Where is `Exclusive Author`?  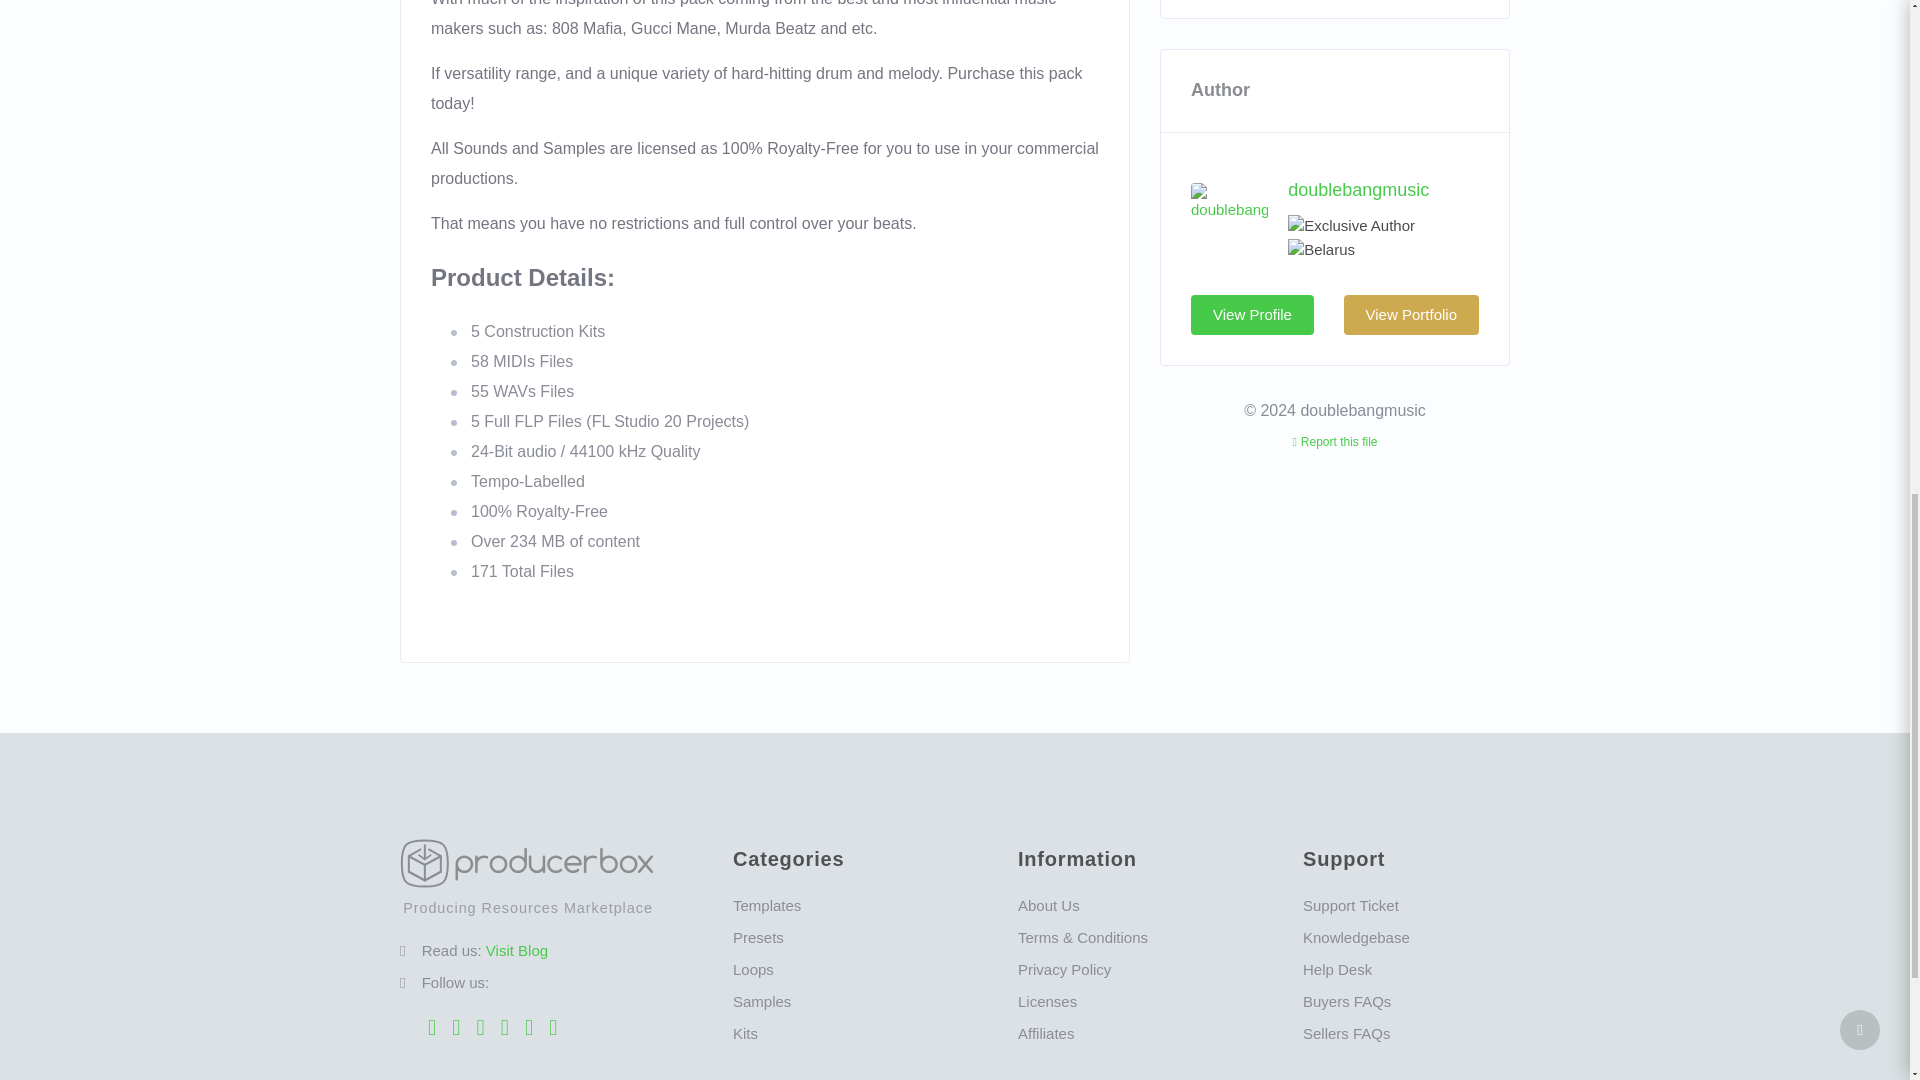
Exclusive Author is located at coordinates (1352, 226).